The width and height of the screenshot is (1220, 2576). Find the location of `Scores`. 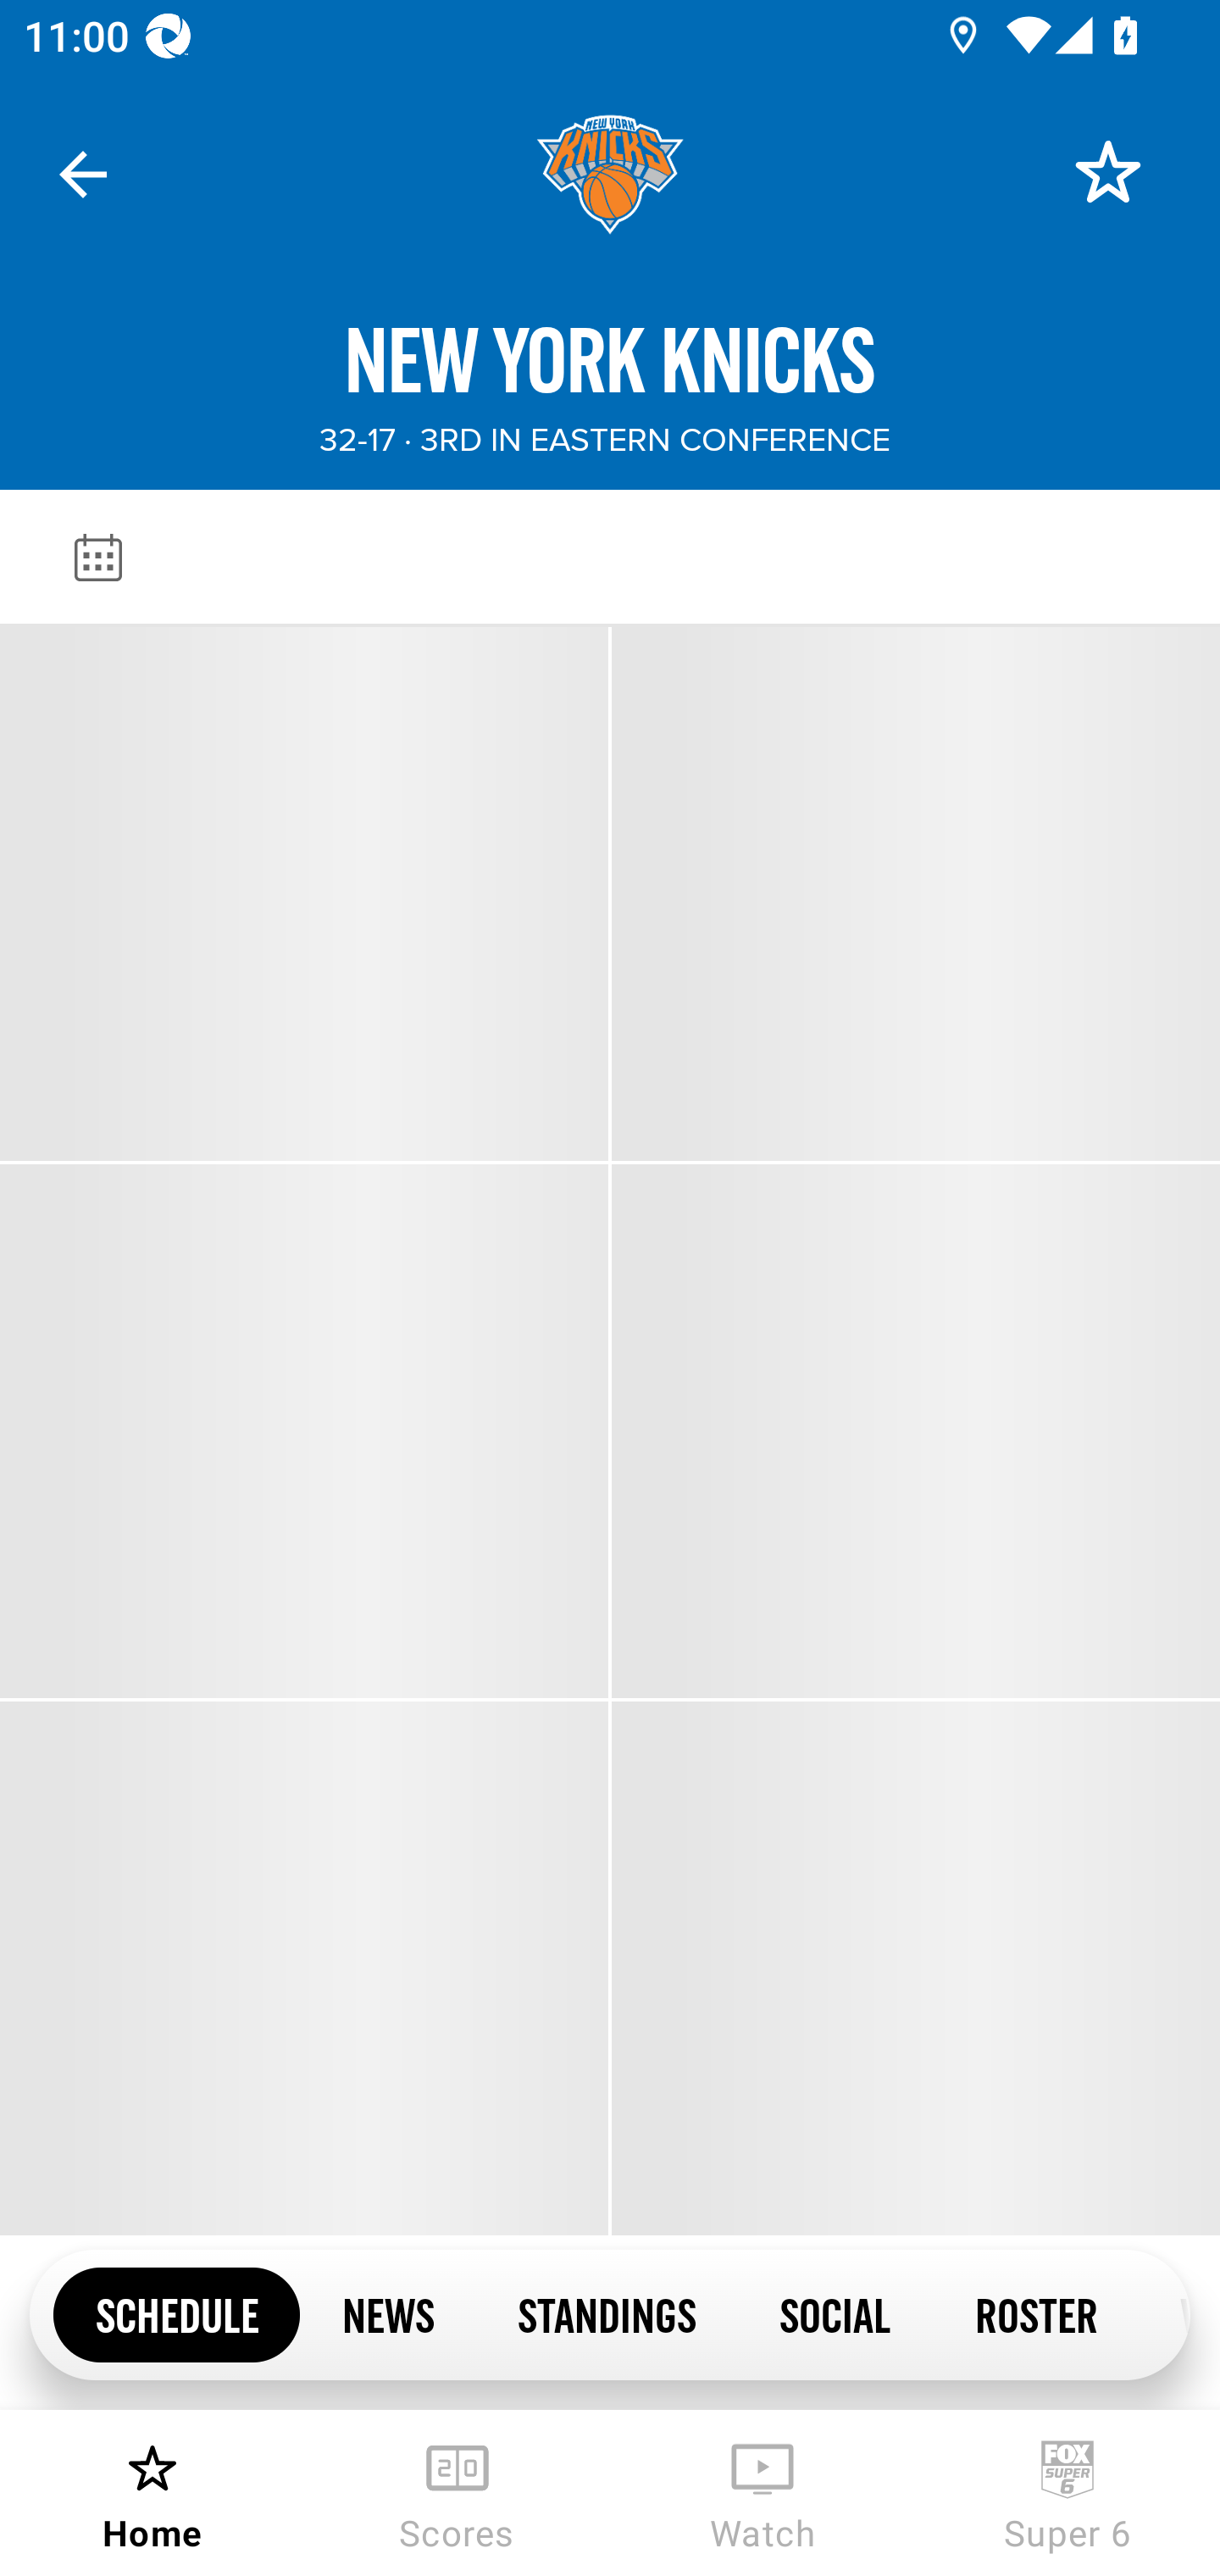

Scores is located at coordinates (457, 2493).